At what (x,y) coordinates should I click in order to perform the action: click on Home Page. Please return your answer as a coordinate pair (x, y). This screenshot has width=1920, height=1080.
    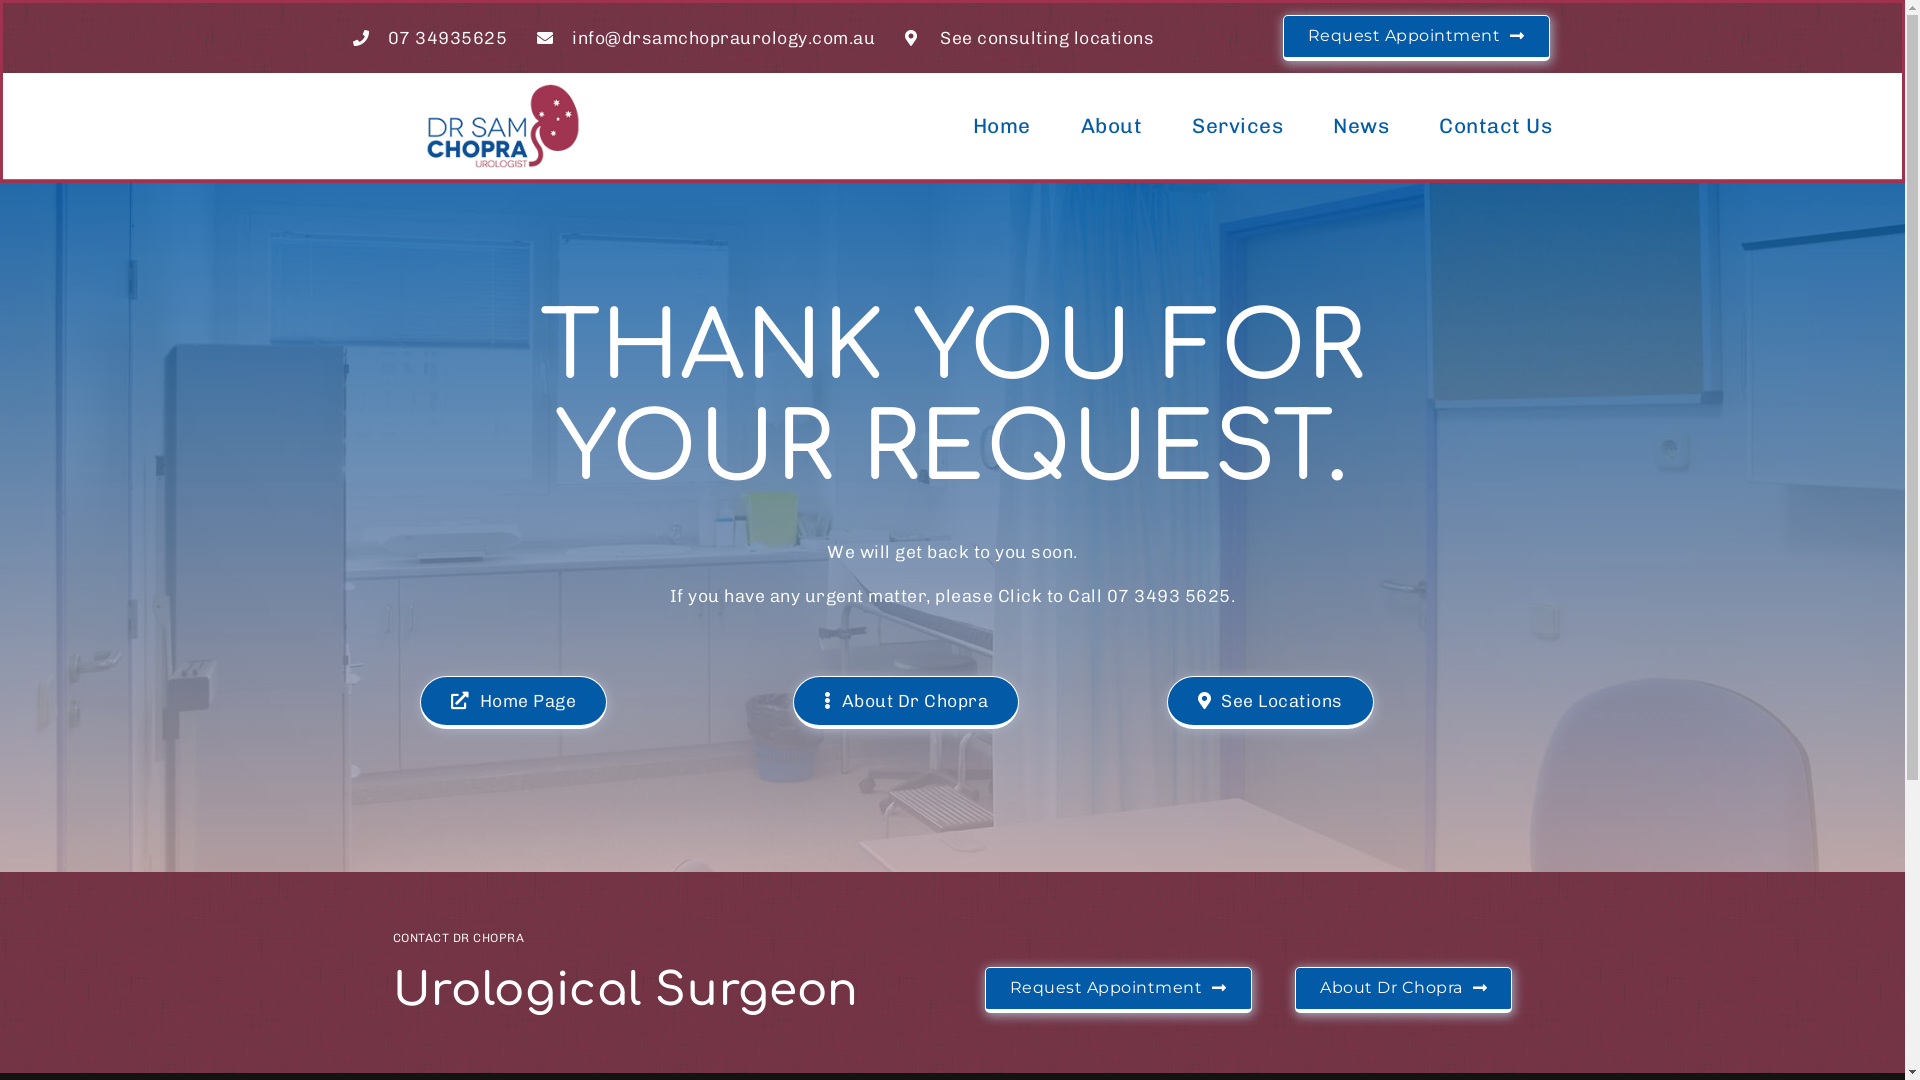
    Looking at the image, I should click on (514, 702).